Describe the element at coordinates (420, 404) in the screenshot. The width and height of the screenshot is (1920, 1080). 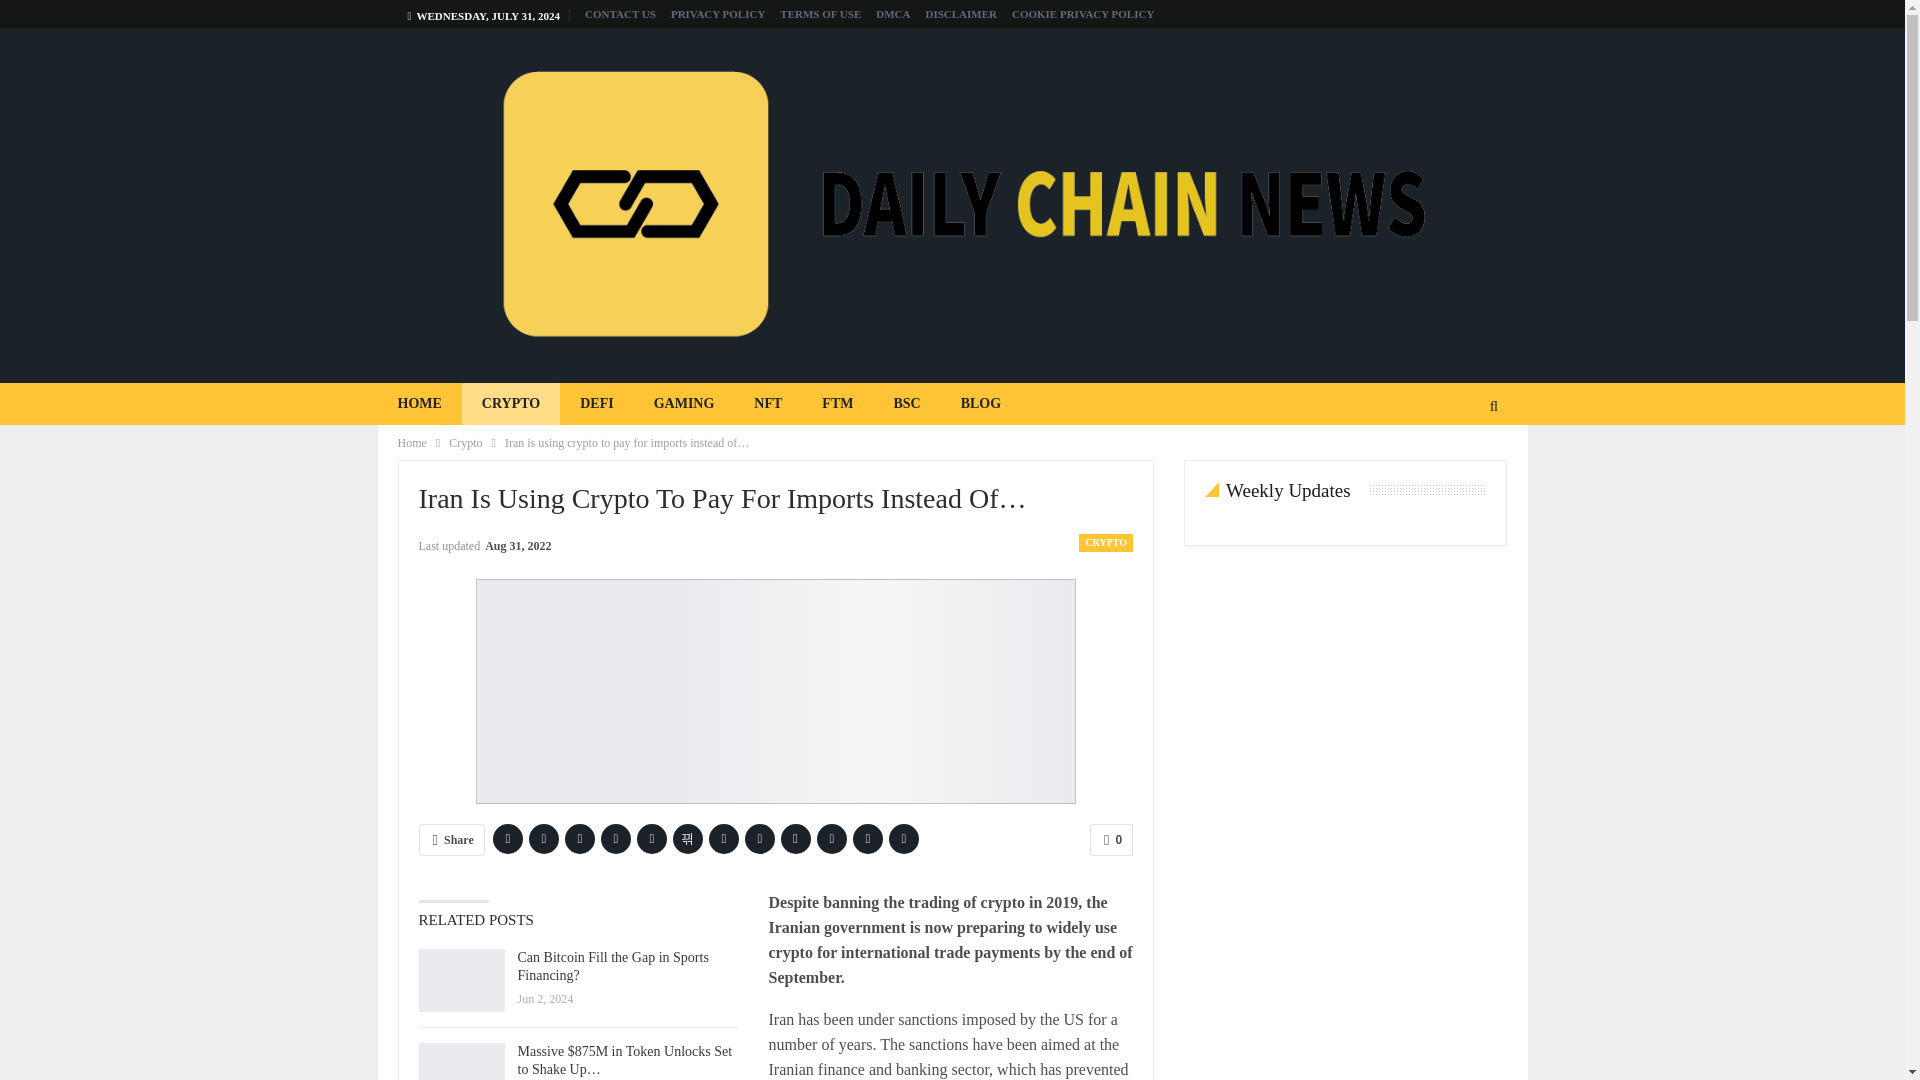
I see `HOME` at that location.